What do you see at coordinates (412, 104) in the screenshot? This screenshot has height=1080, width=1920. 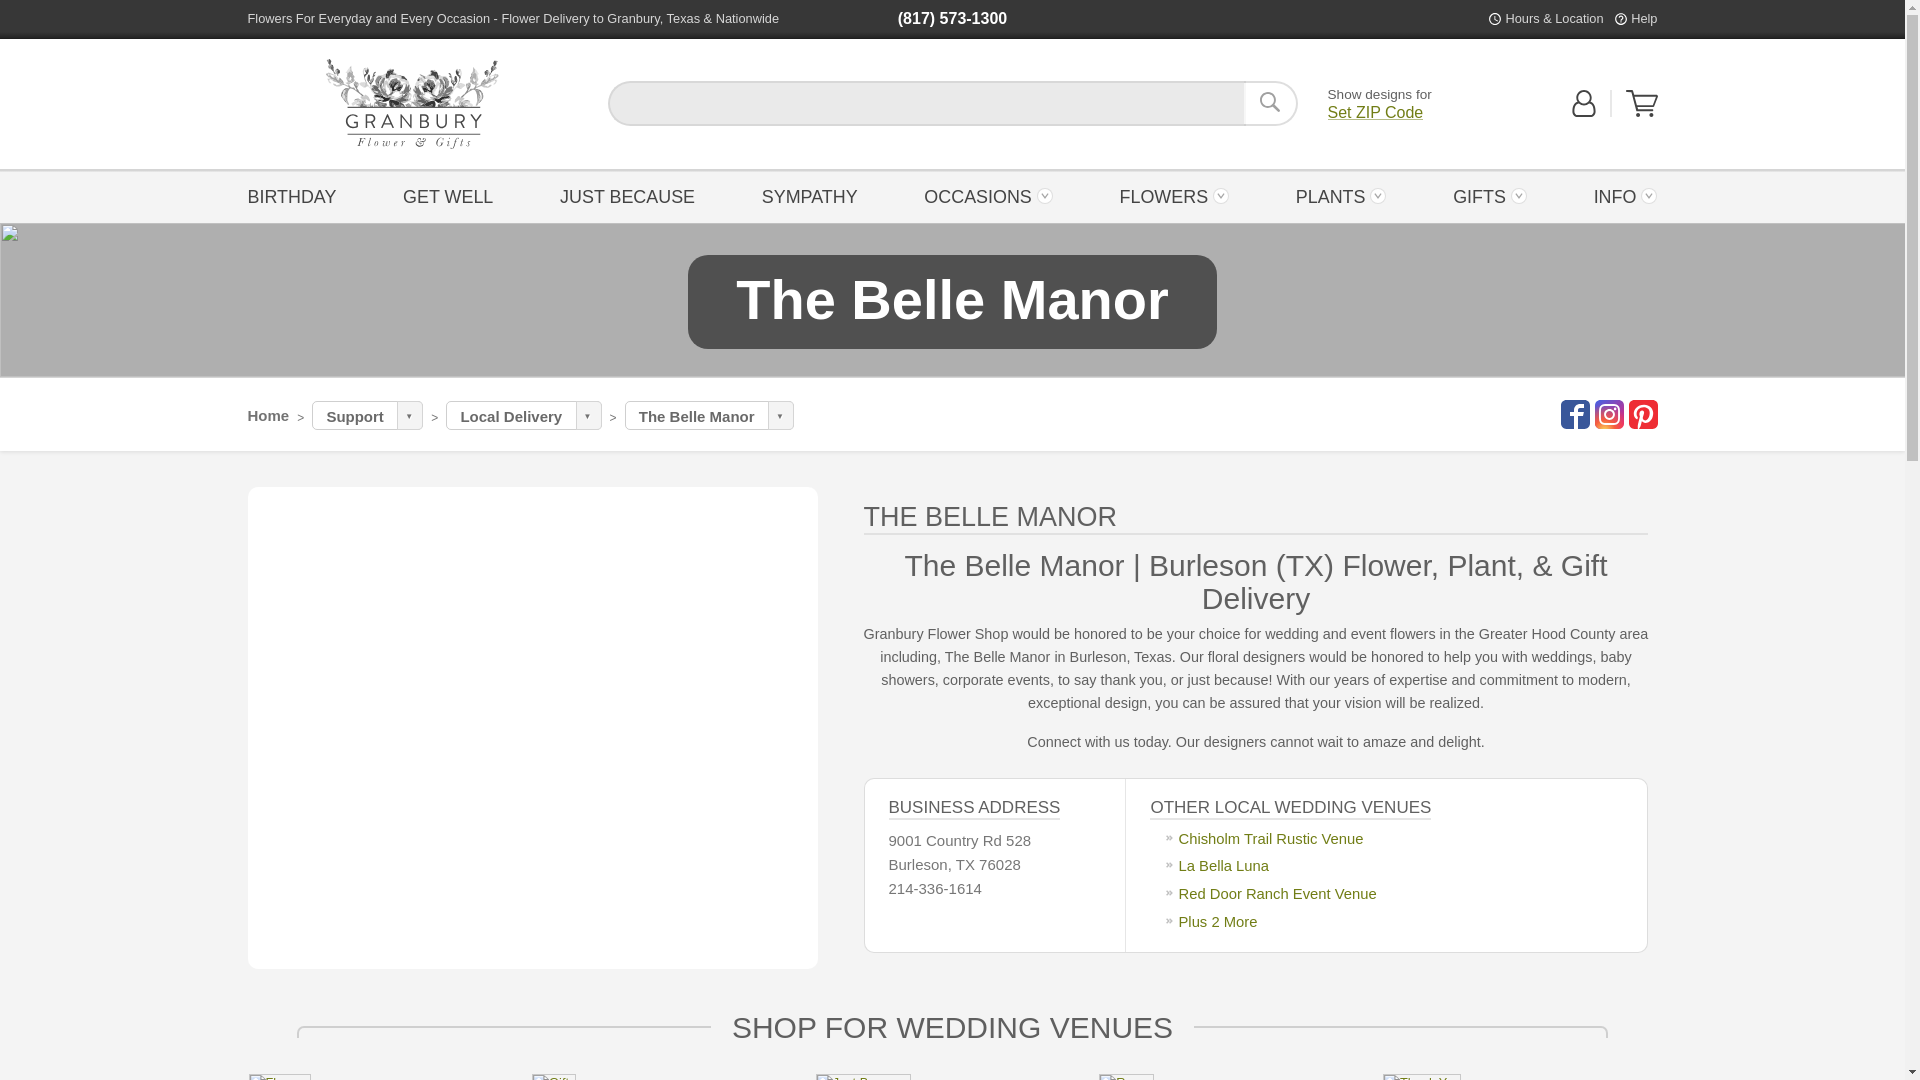 I see `Back to the Home Page` at bounding box center [412, 104].